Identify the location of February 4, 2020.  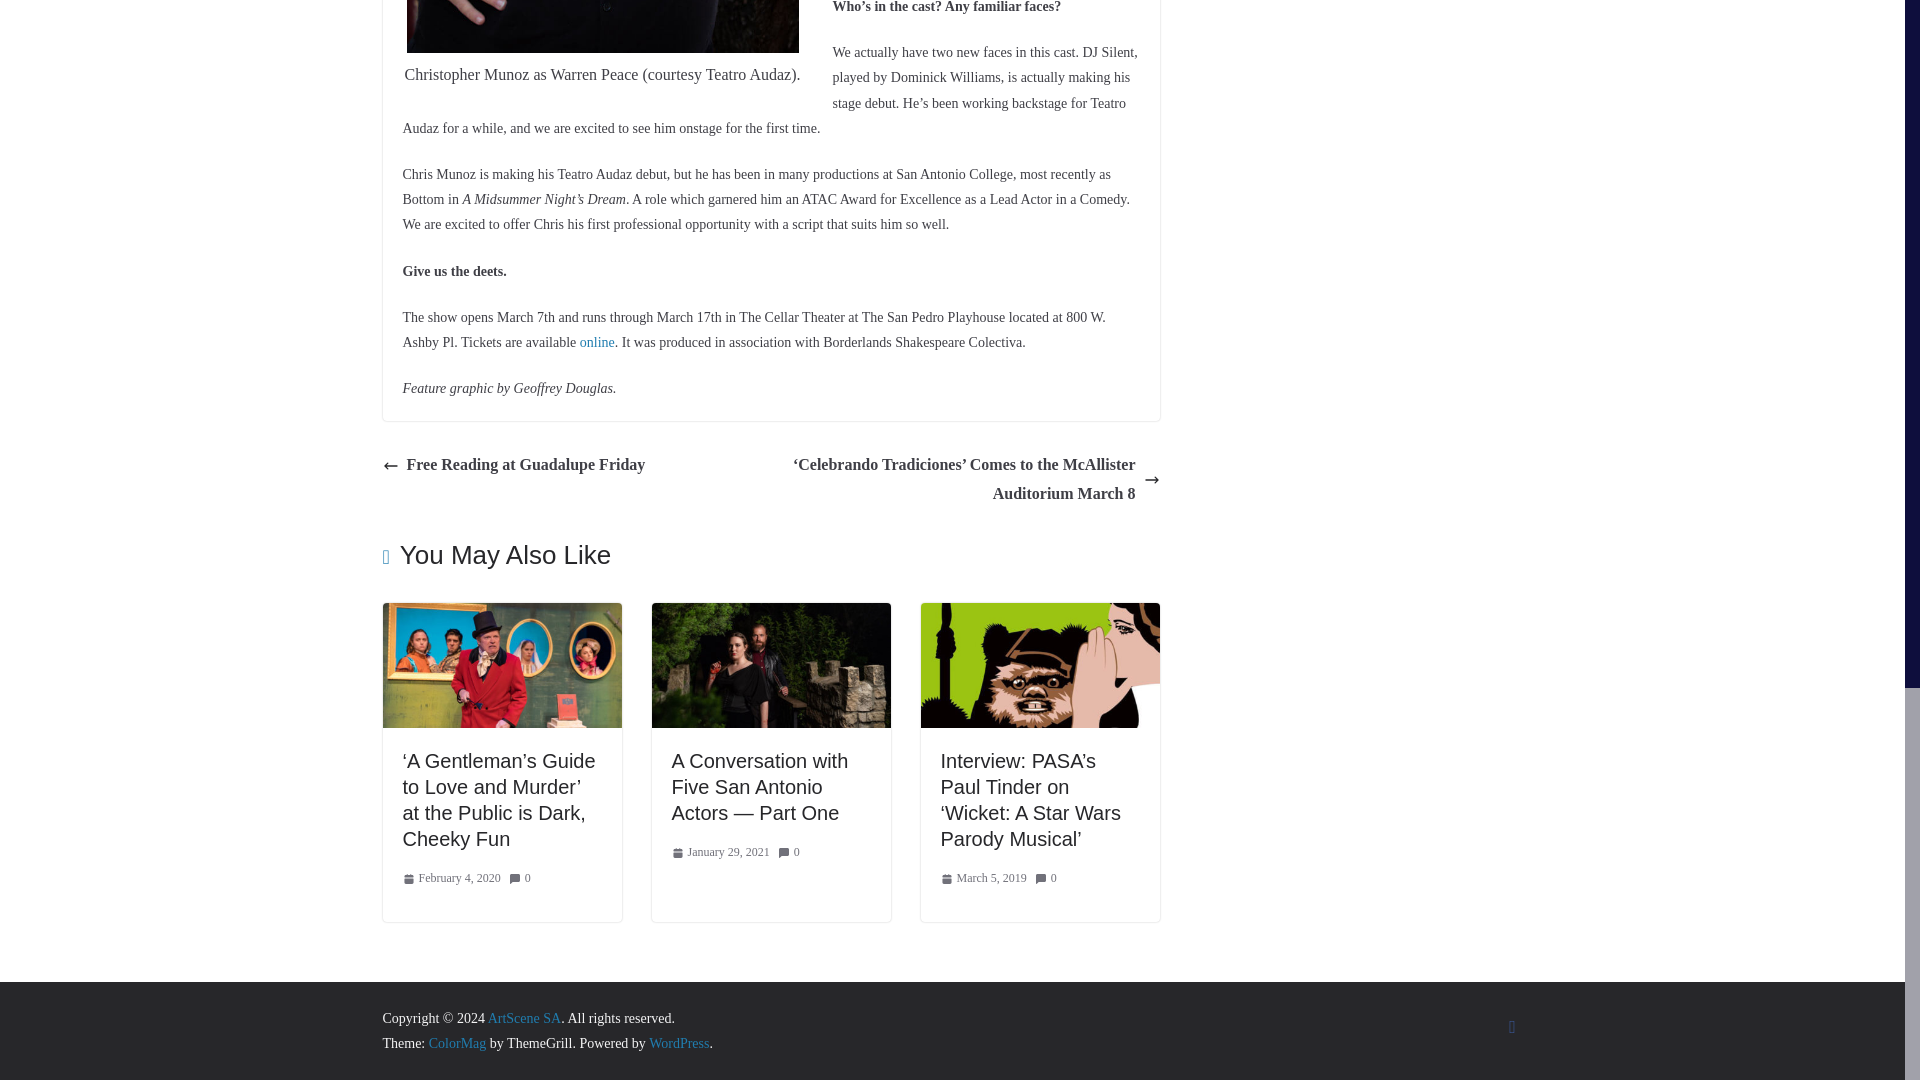
(450, 878).